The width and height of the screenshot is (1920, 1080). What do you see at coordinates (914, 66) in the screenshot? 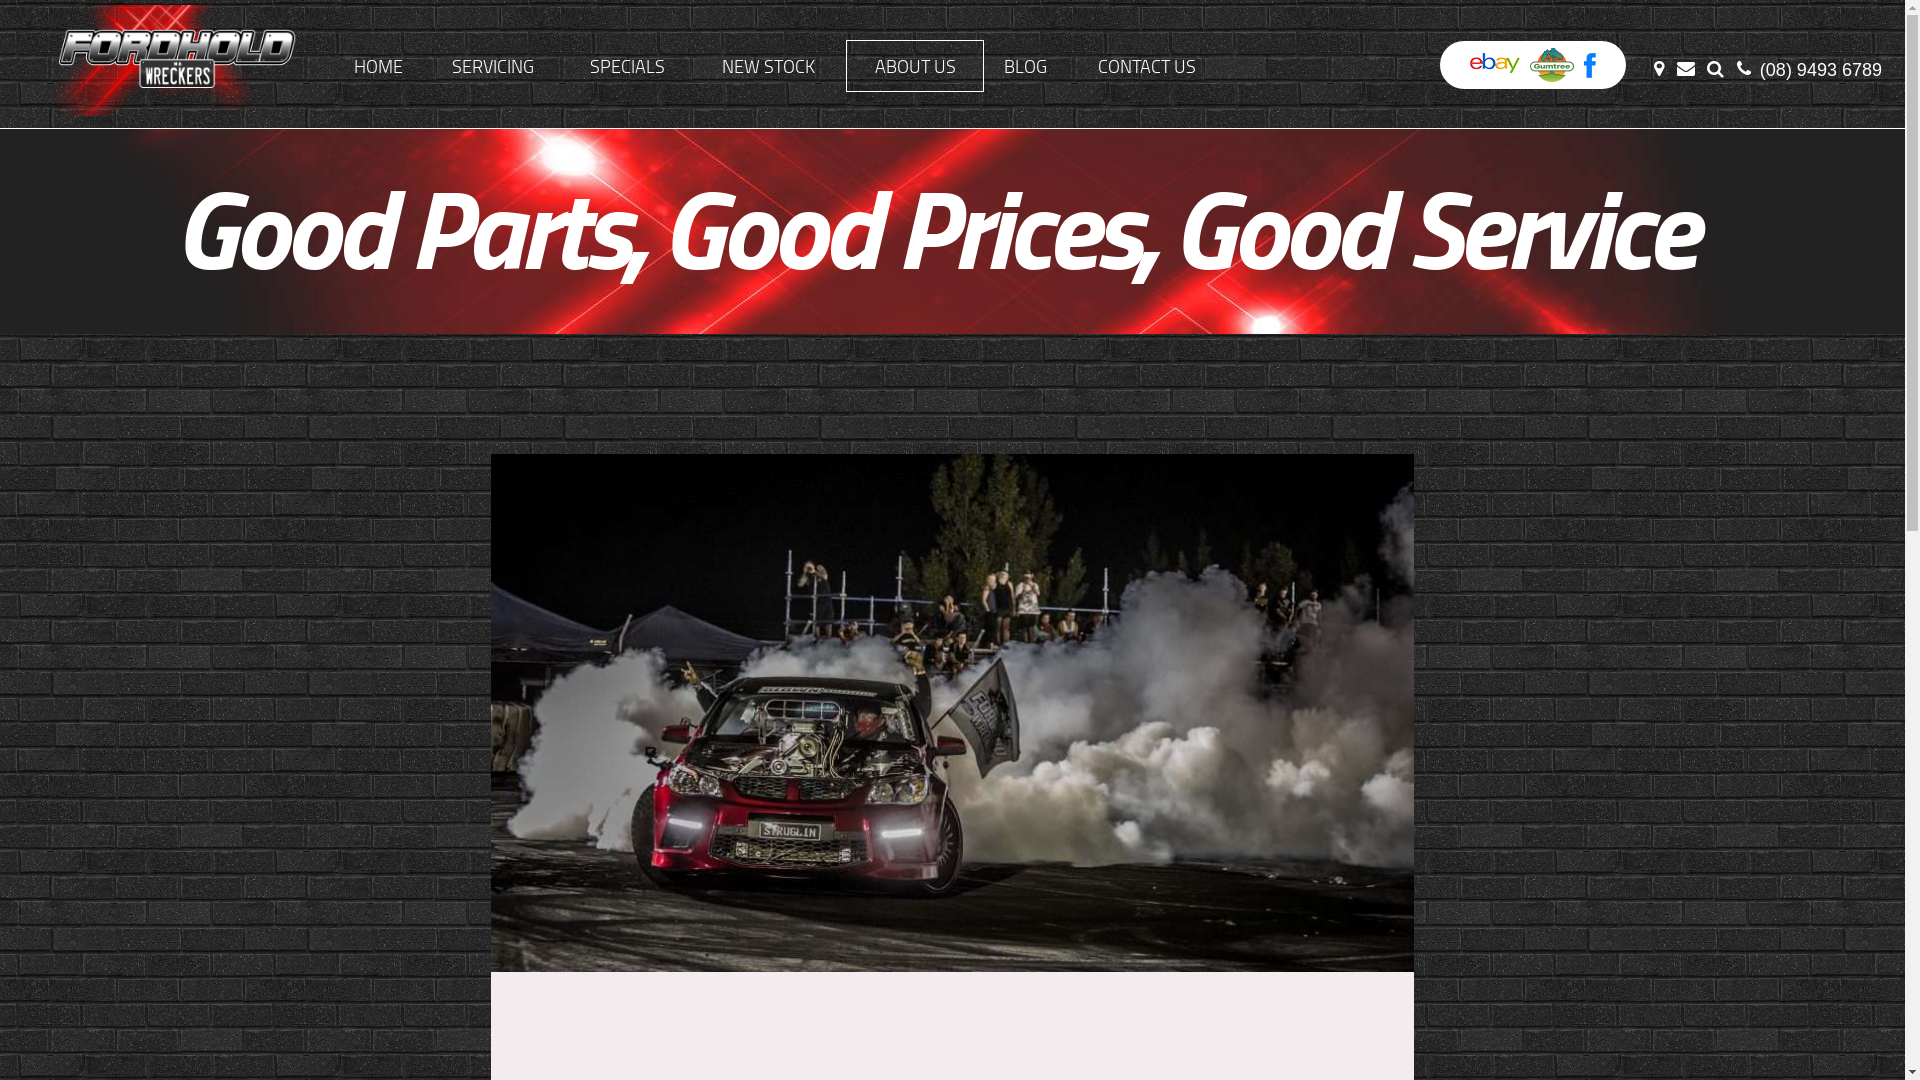
I see `ABOUT US
(CURRENT)` at bounding box center [914, 66].